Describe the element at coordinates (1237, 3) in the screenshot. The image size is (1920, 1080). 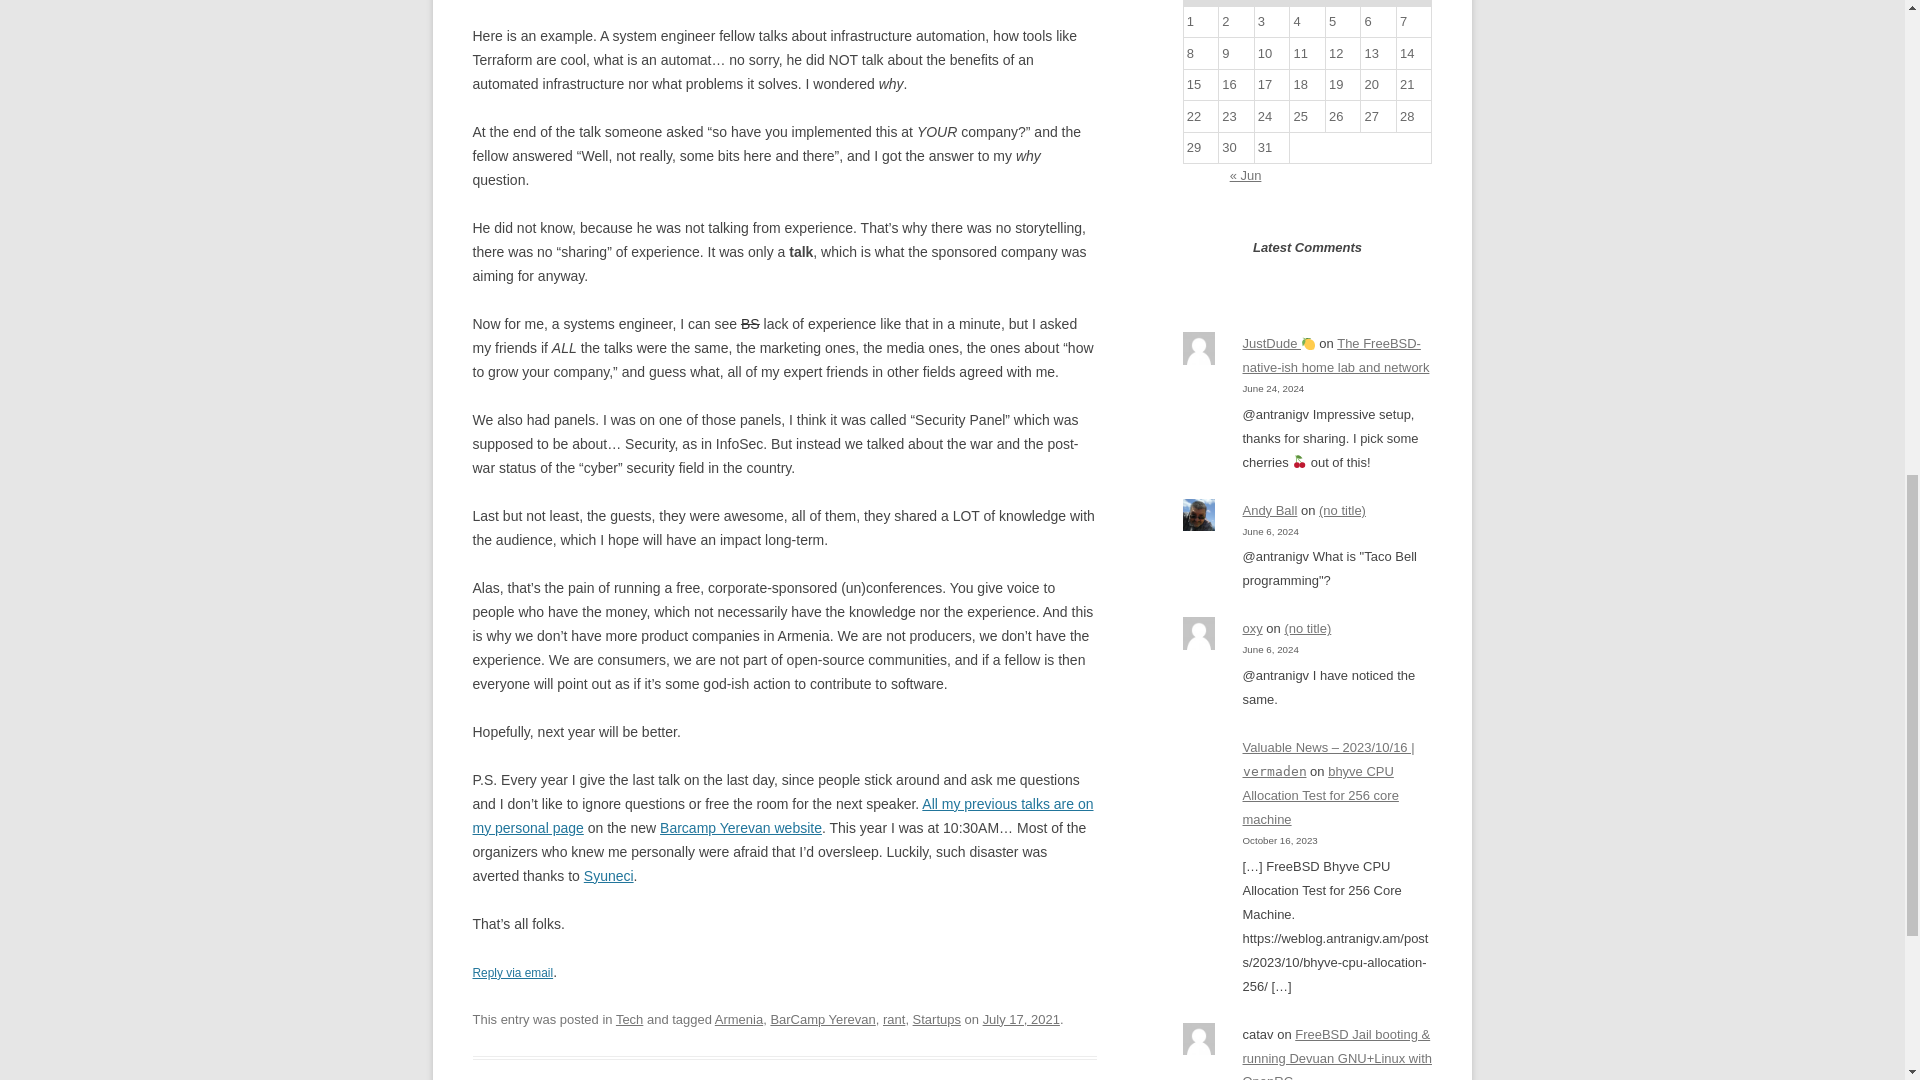
I see `Tuesday` at that location.